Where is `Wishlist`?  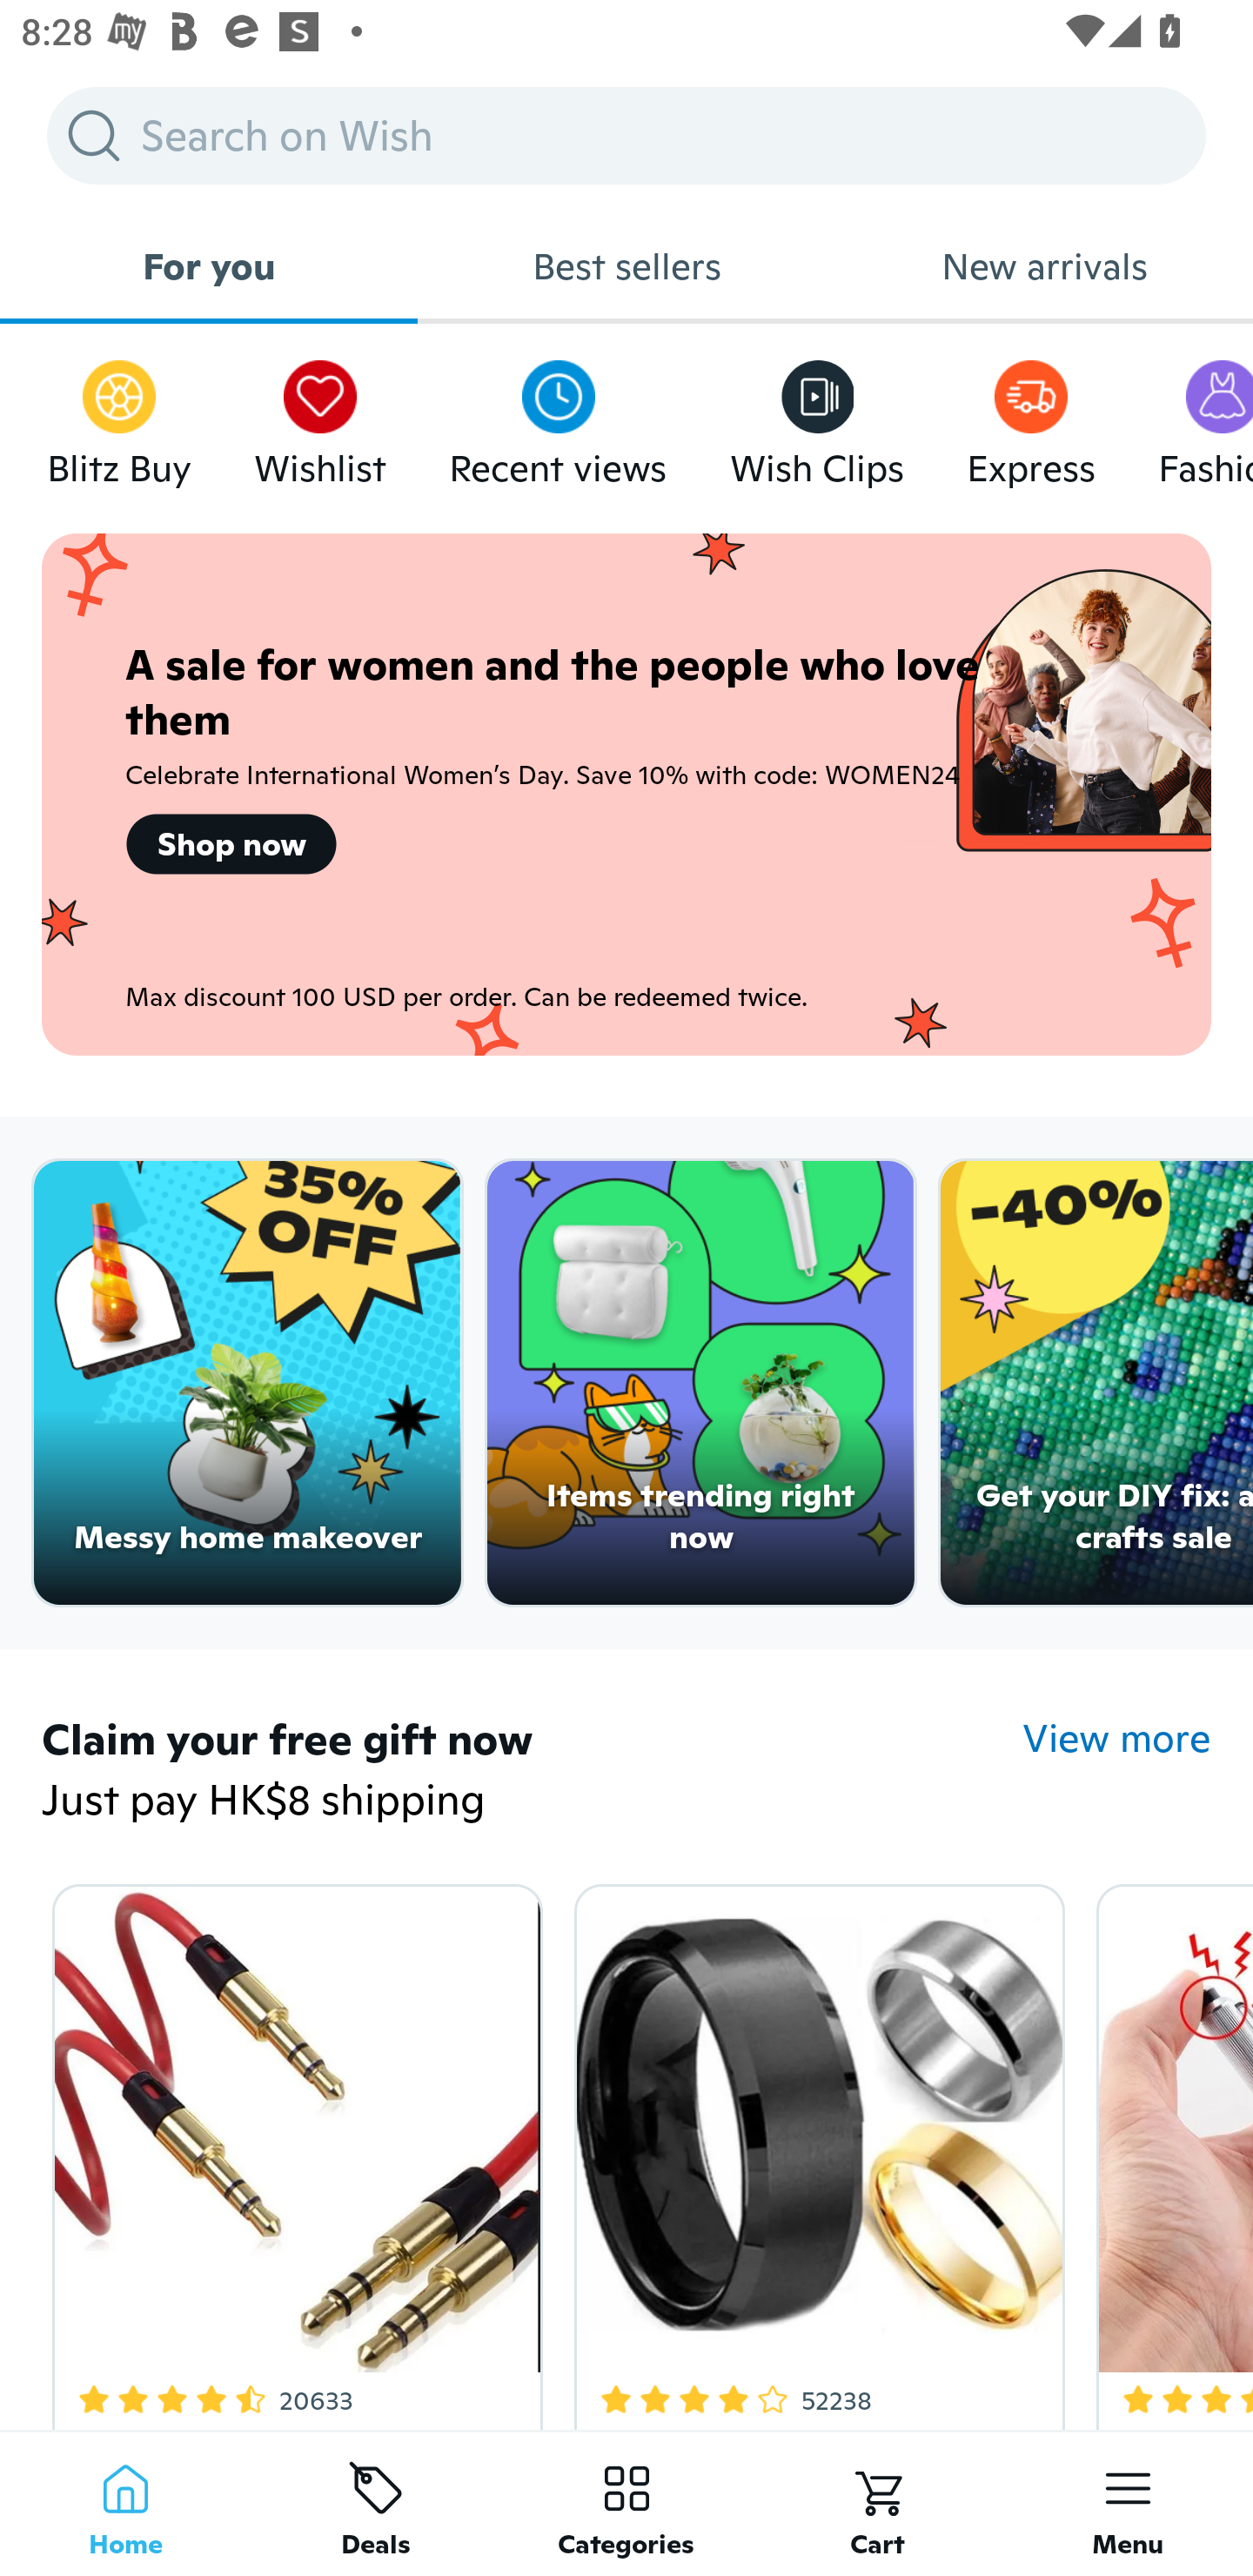 Wishlist is located at coordinates (320, 416).